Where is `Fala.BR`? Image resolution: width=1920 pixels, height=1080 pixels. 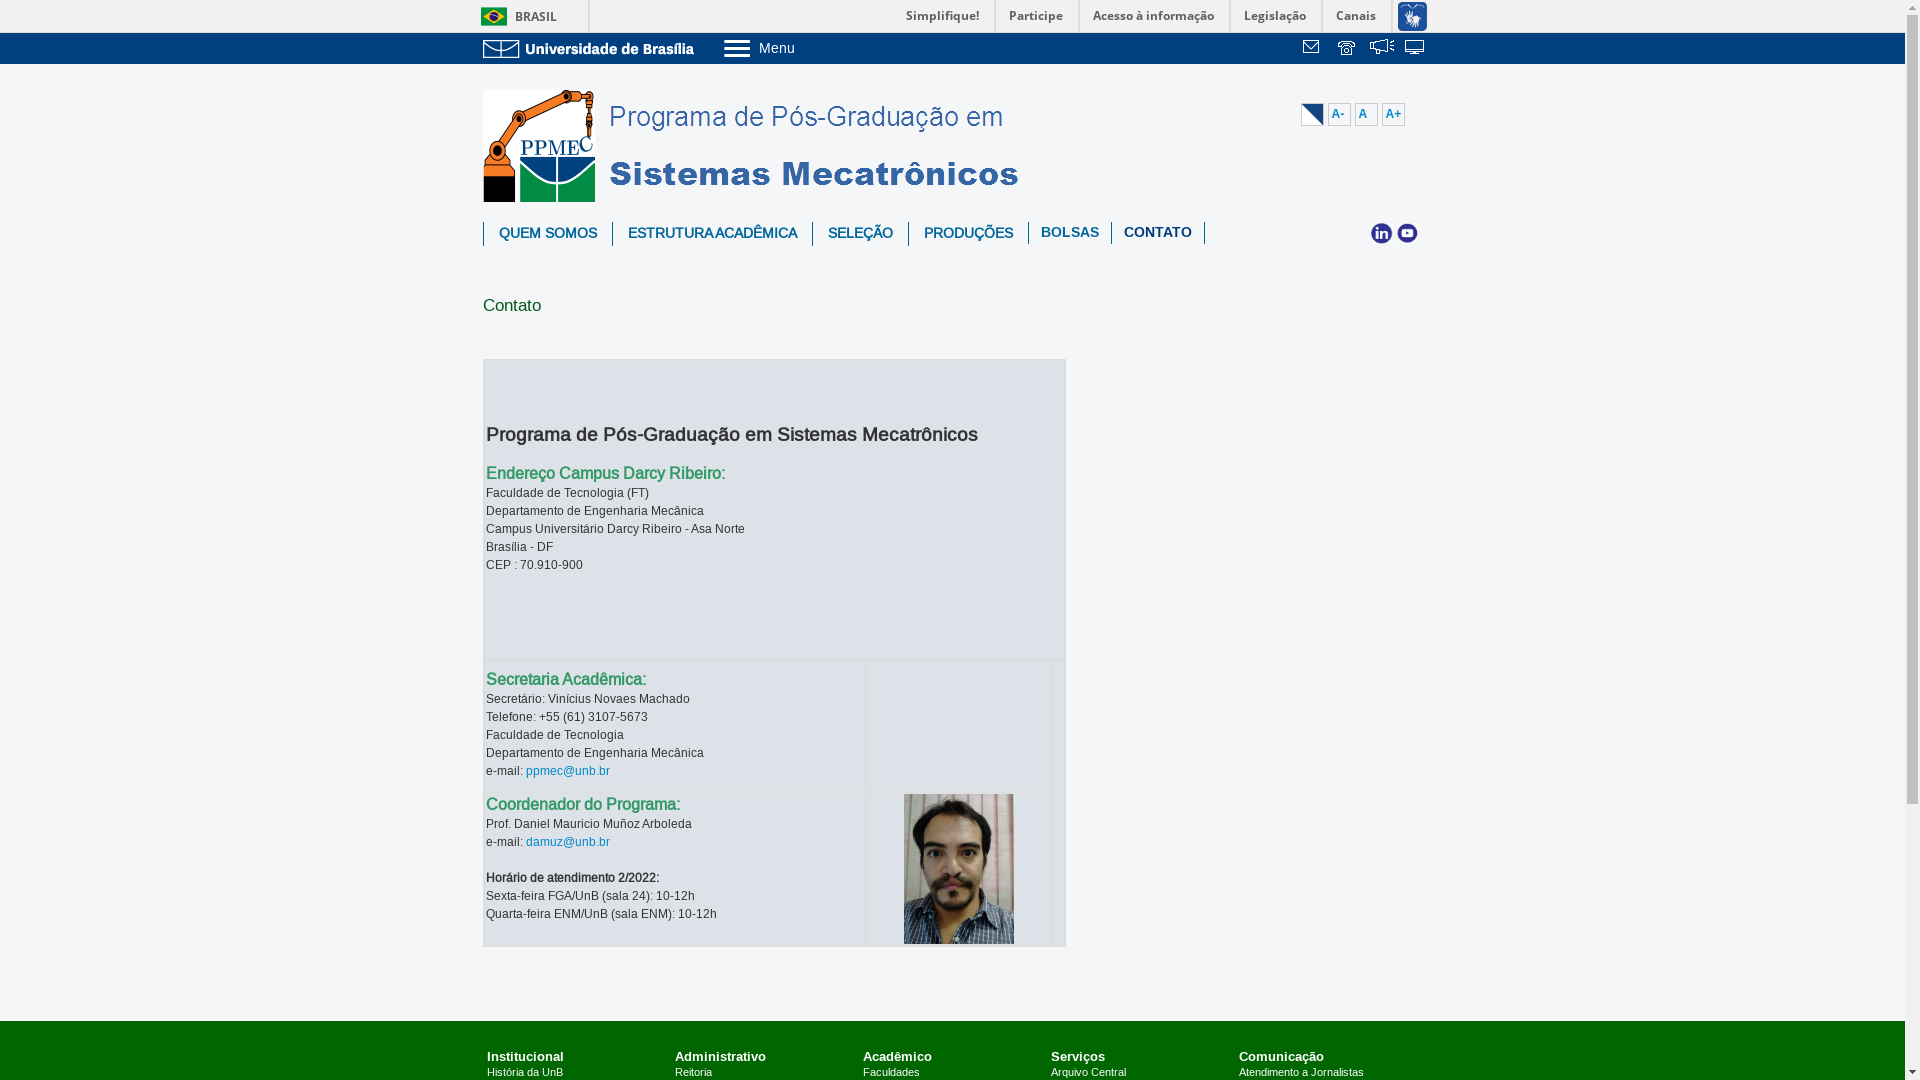 Fala.BR is located at coordinates (1382, 49).